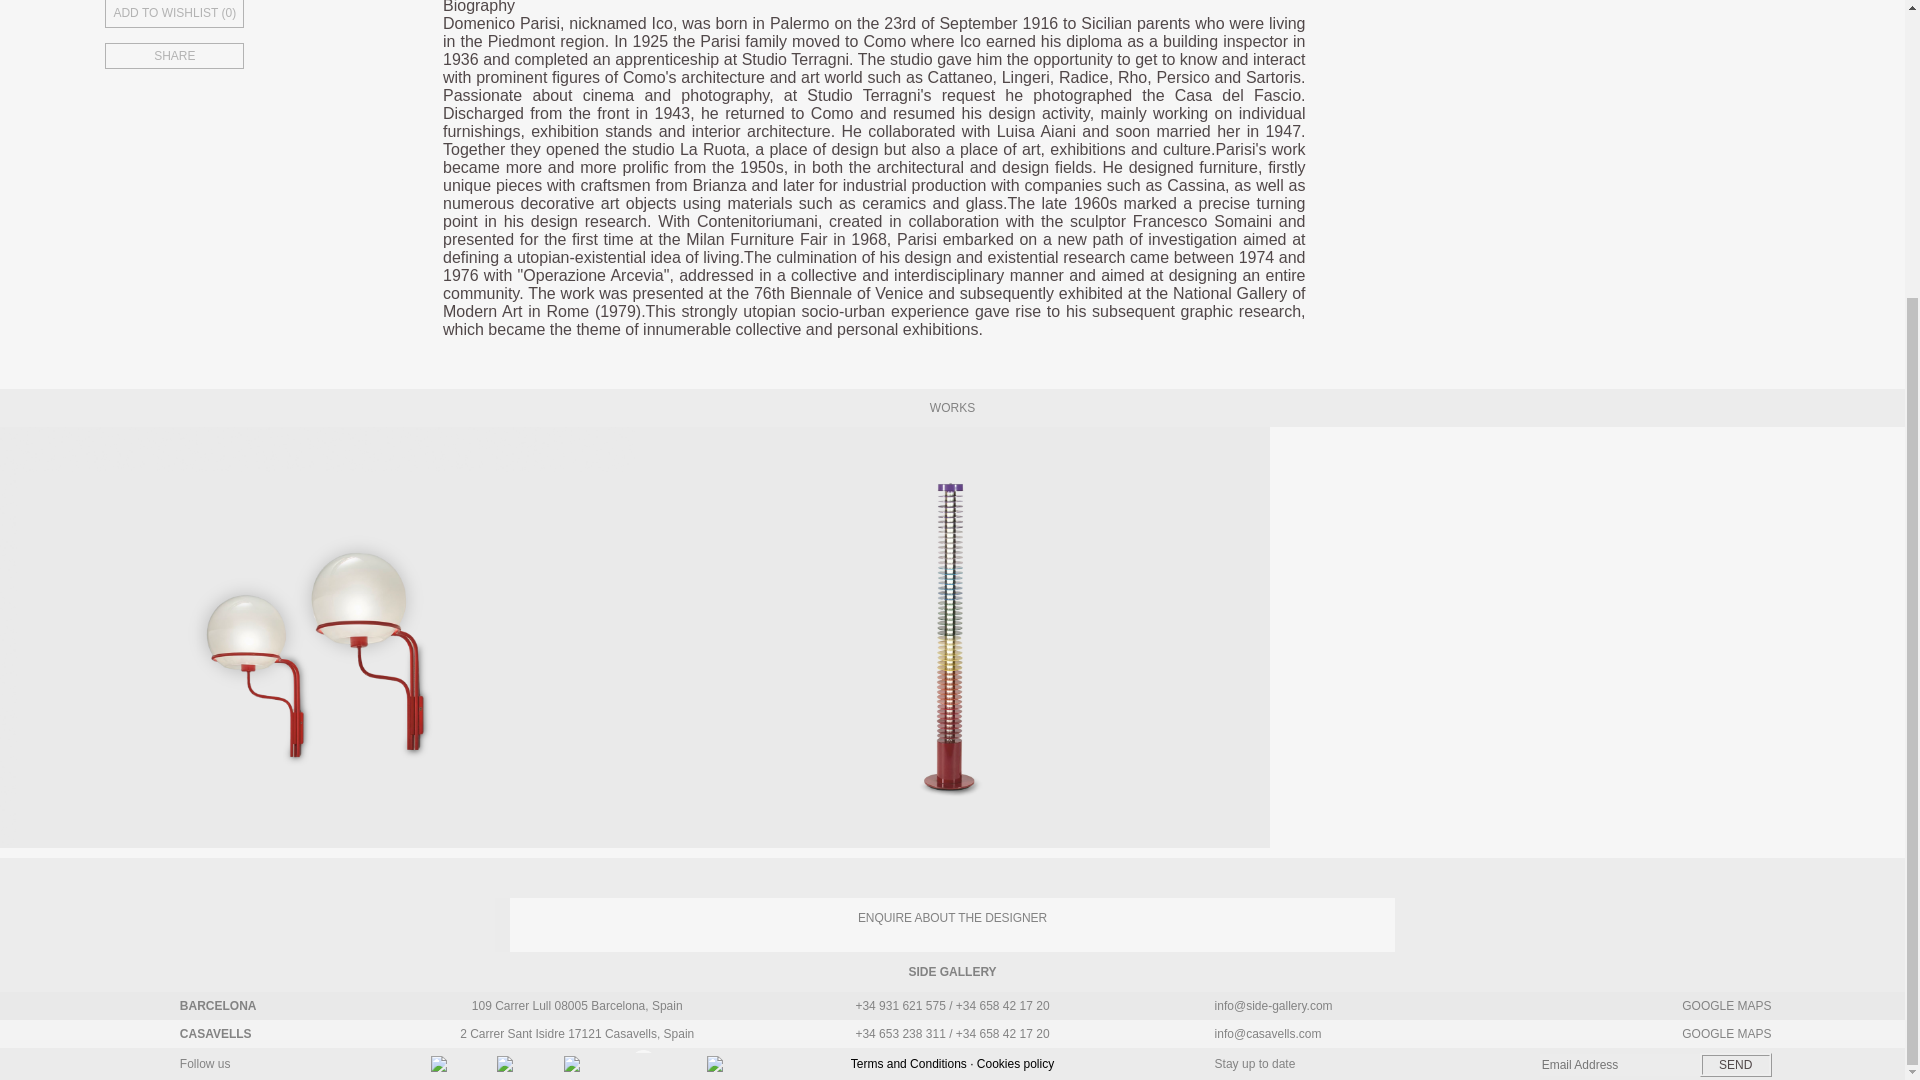 The image size is (1920, 1080). Describe the element at coordinates (246, 16) in the screenshot. I see `Bookmark This` at that location.